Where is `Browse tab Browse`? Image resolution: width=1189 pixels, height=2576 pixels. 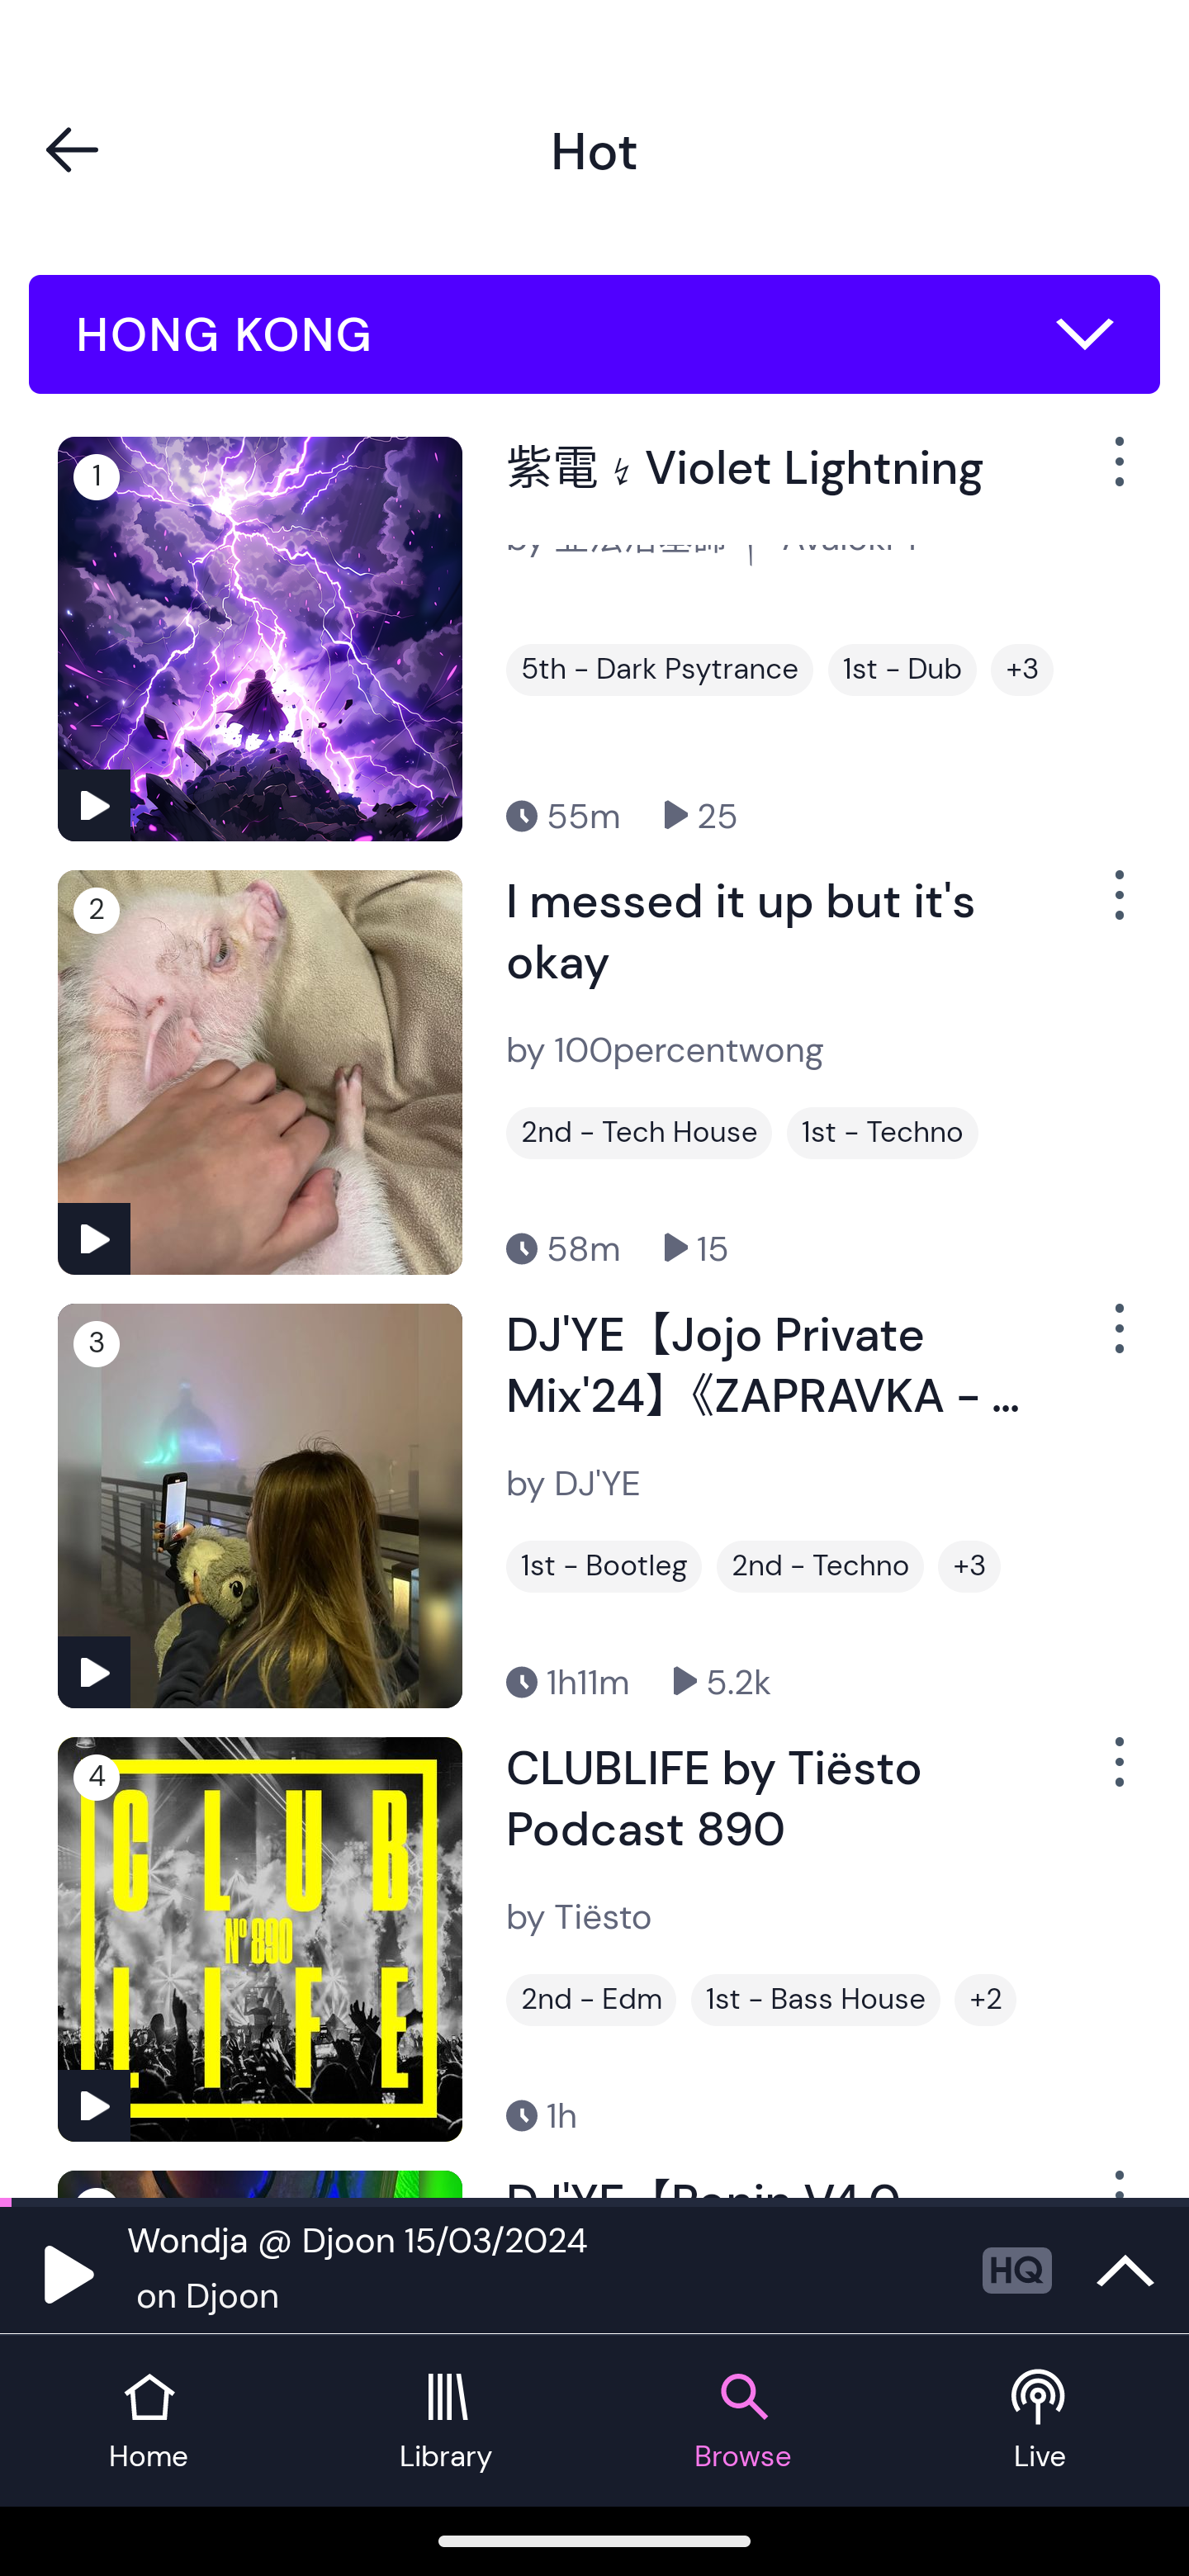
Browse tab Browse is located at coordinates (743, 2421).